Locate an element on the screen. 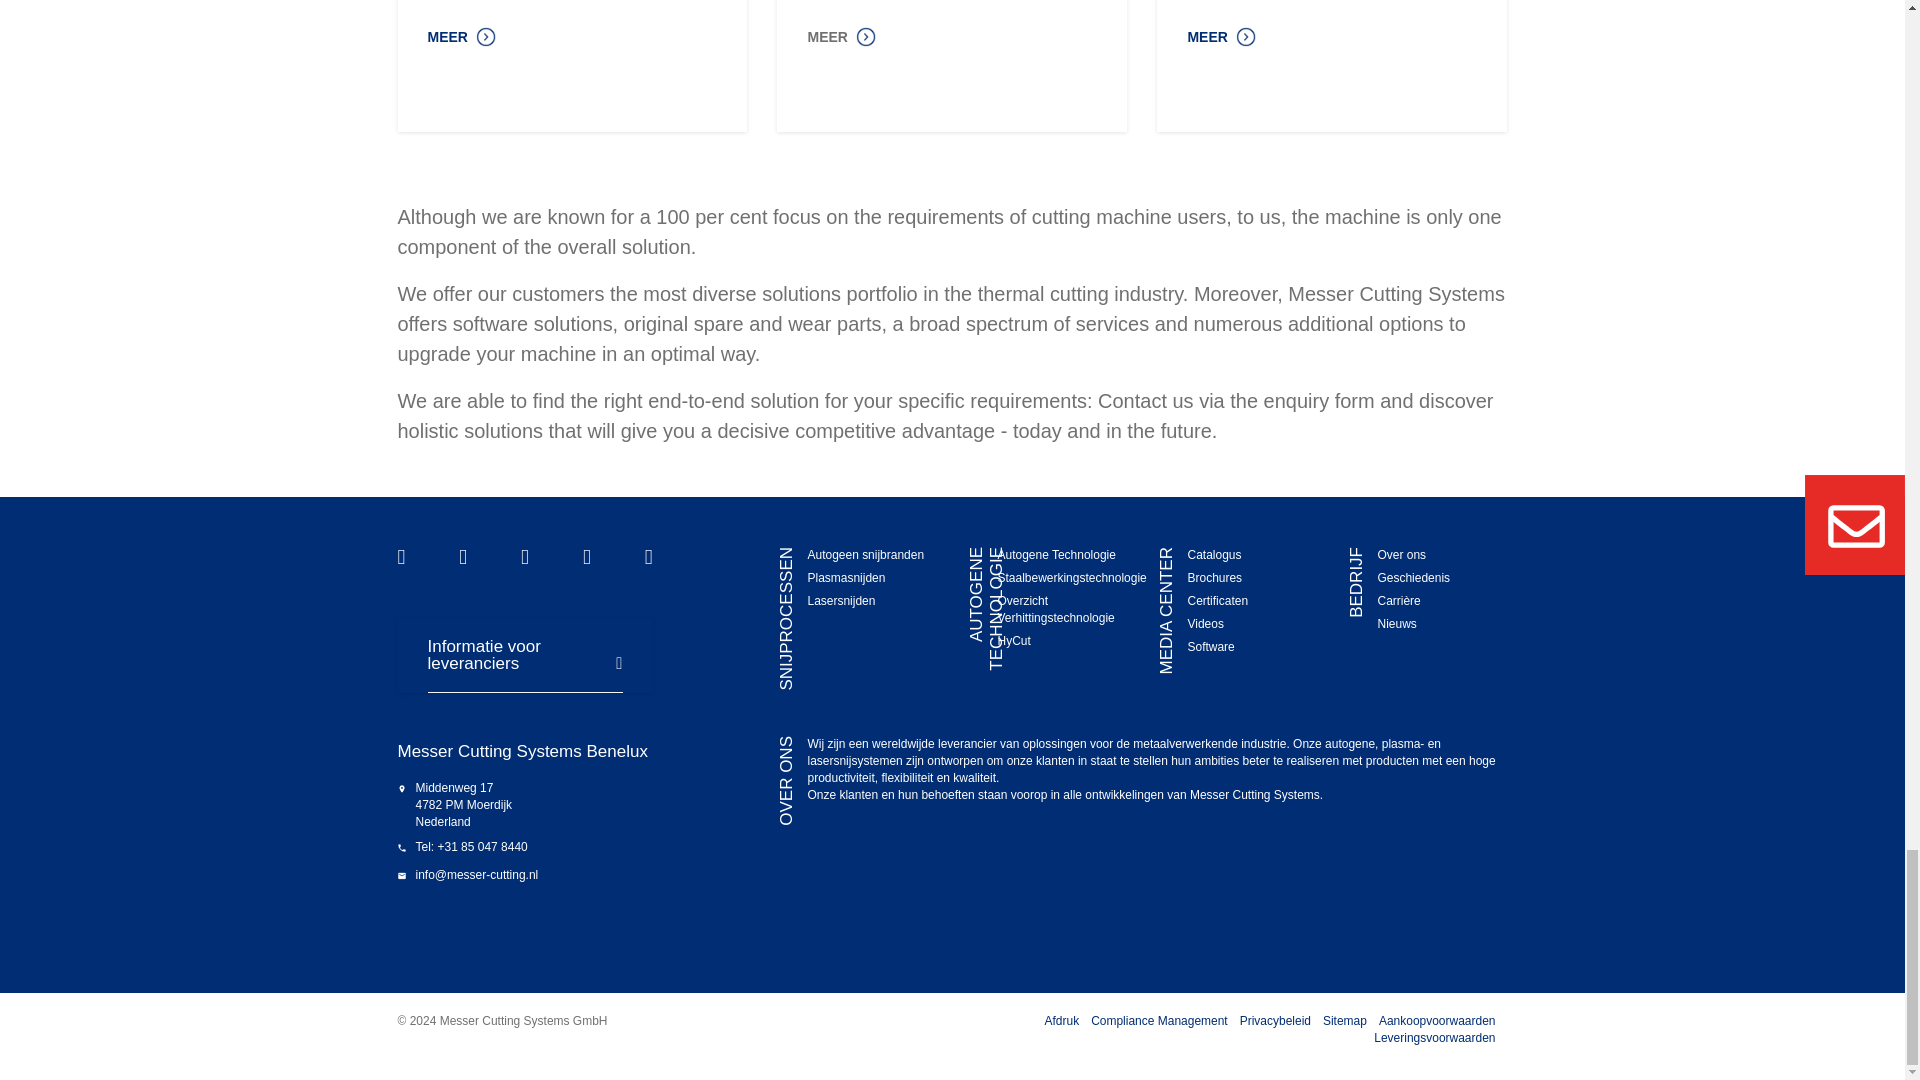  MEER   is located at coordinates (1220, 34).